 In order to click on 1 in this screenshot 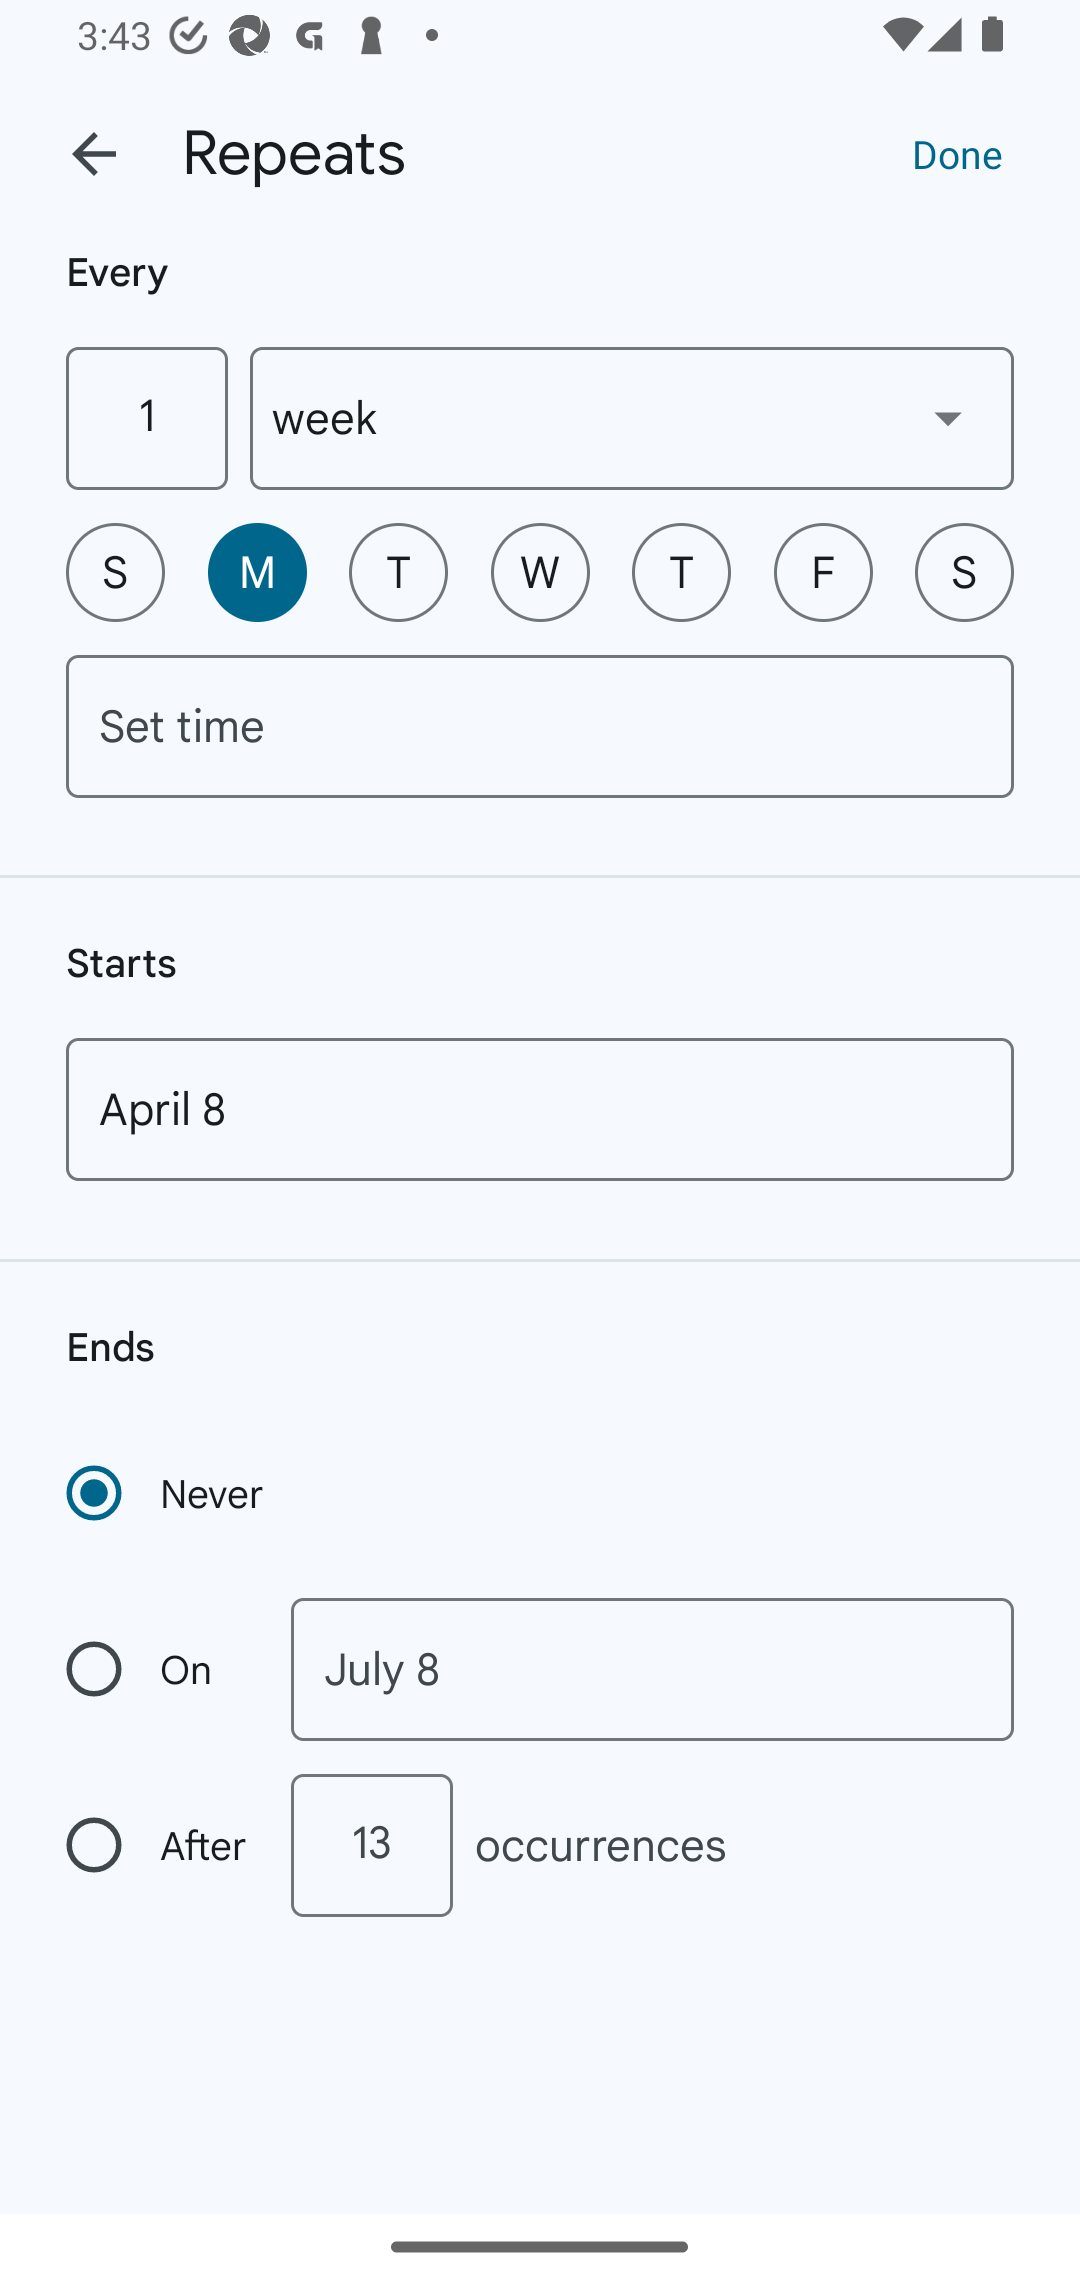, I will do `click(146, 418)`.